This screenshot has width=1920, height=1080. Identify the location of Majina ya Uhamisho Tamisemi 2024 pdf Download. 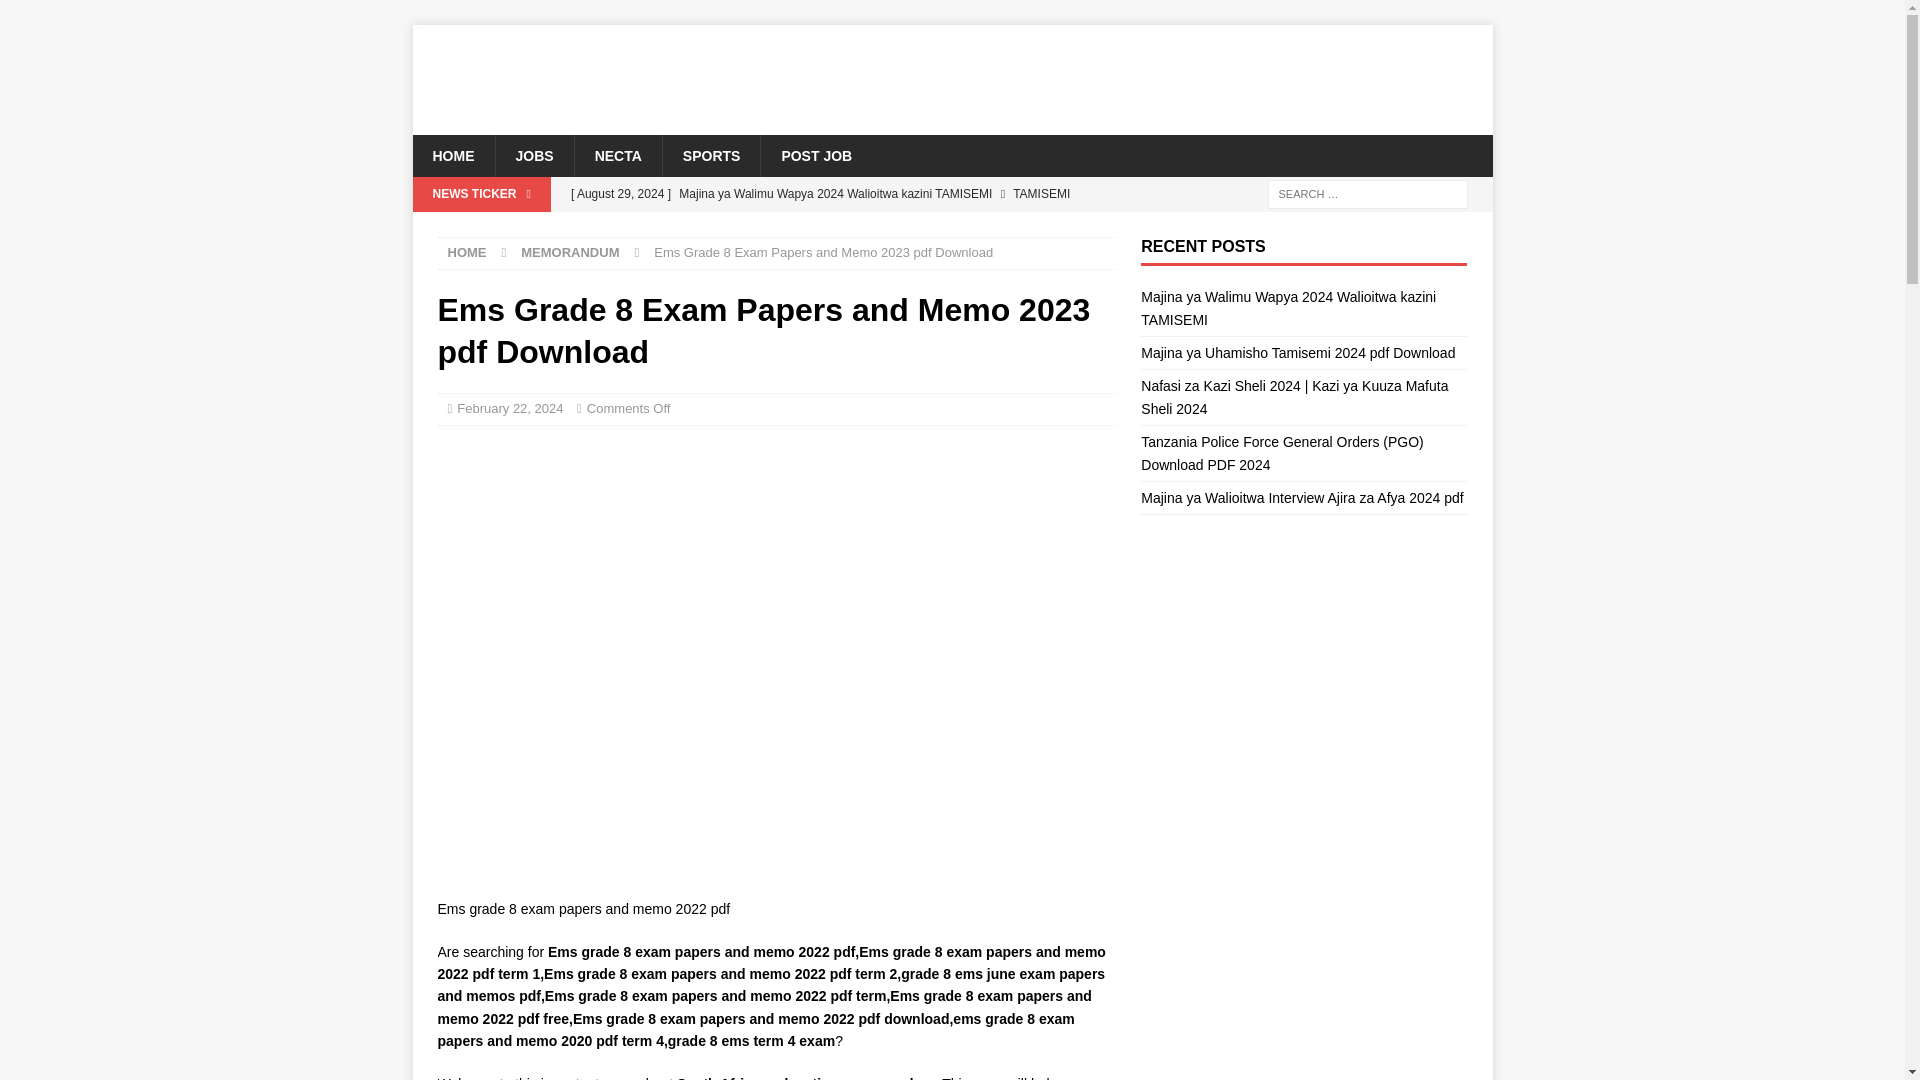
(837, 228).